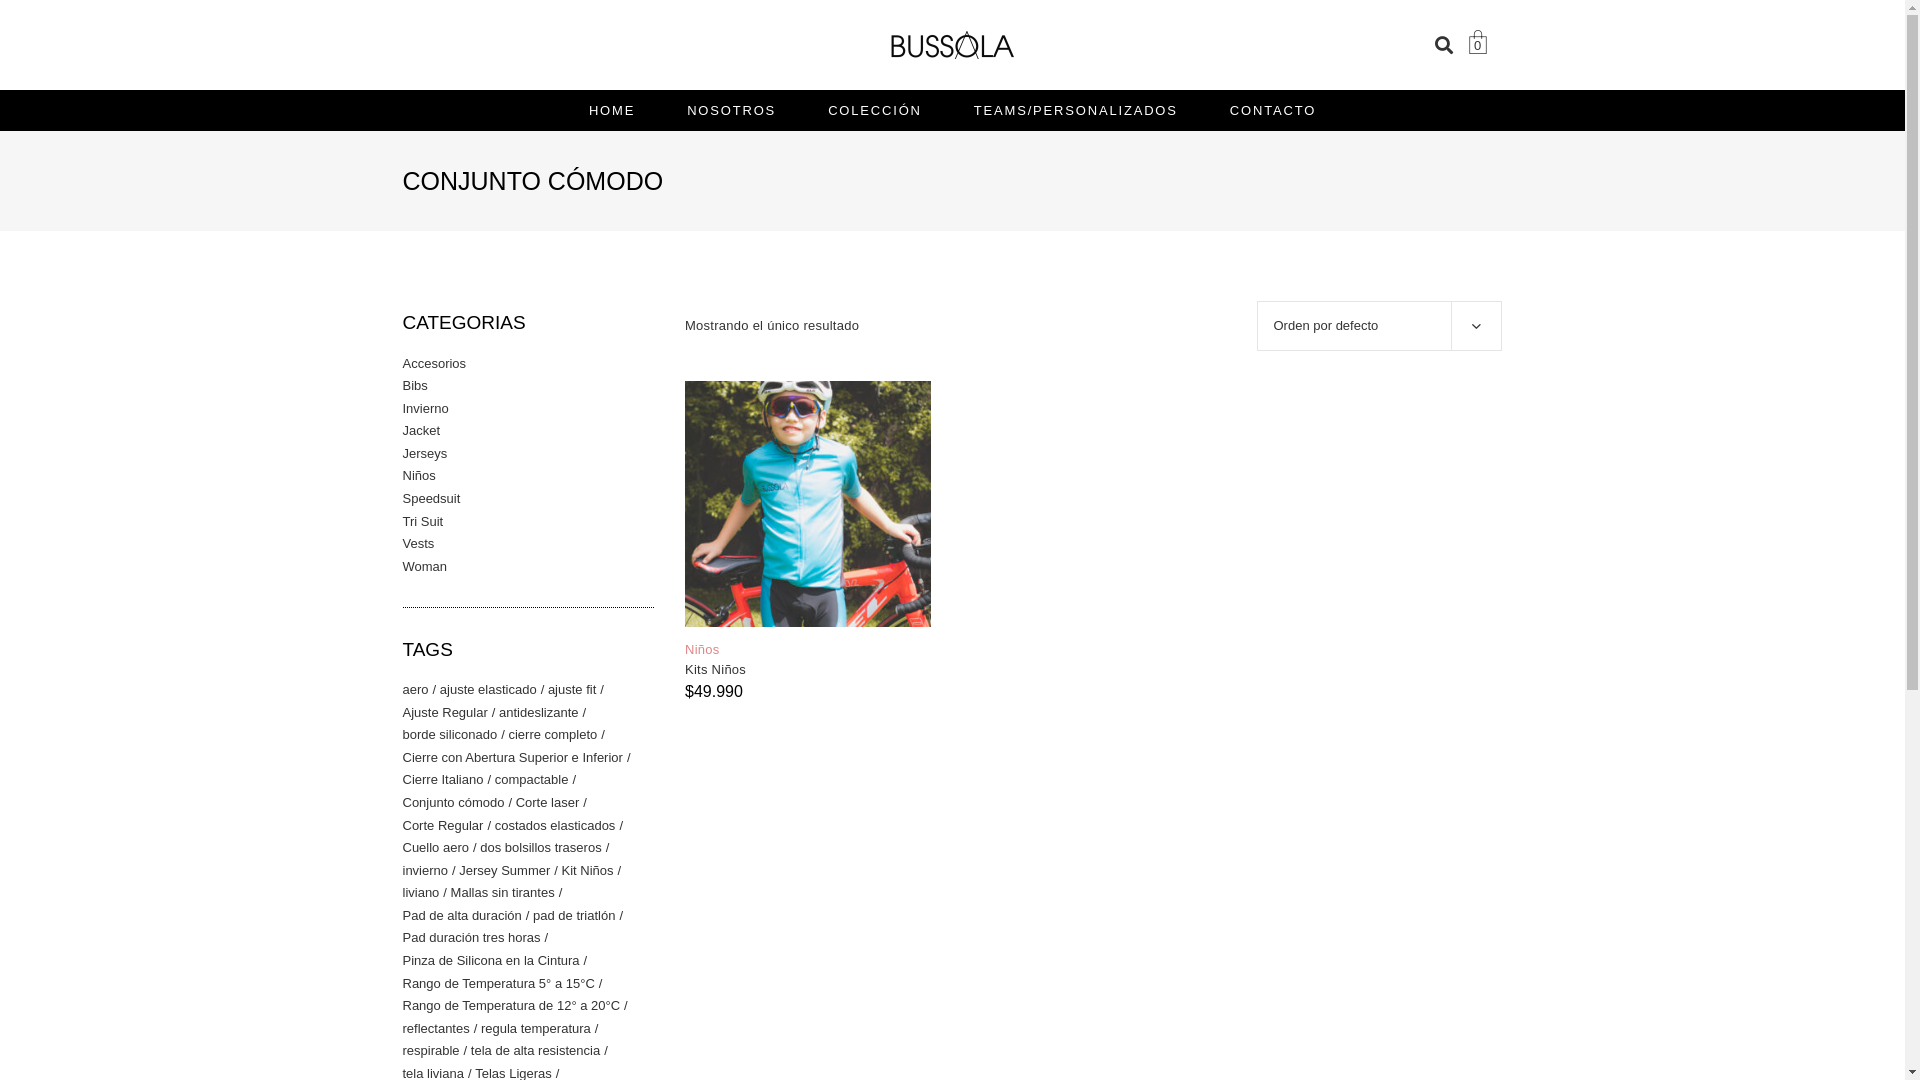  I want to click on Cuello aero, so click(439, 848).